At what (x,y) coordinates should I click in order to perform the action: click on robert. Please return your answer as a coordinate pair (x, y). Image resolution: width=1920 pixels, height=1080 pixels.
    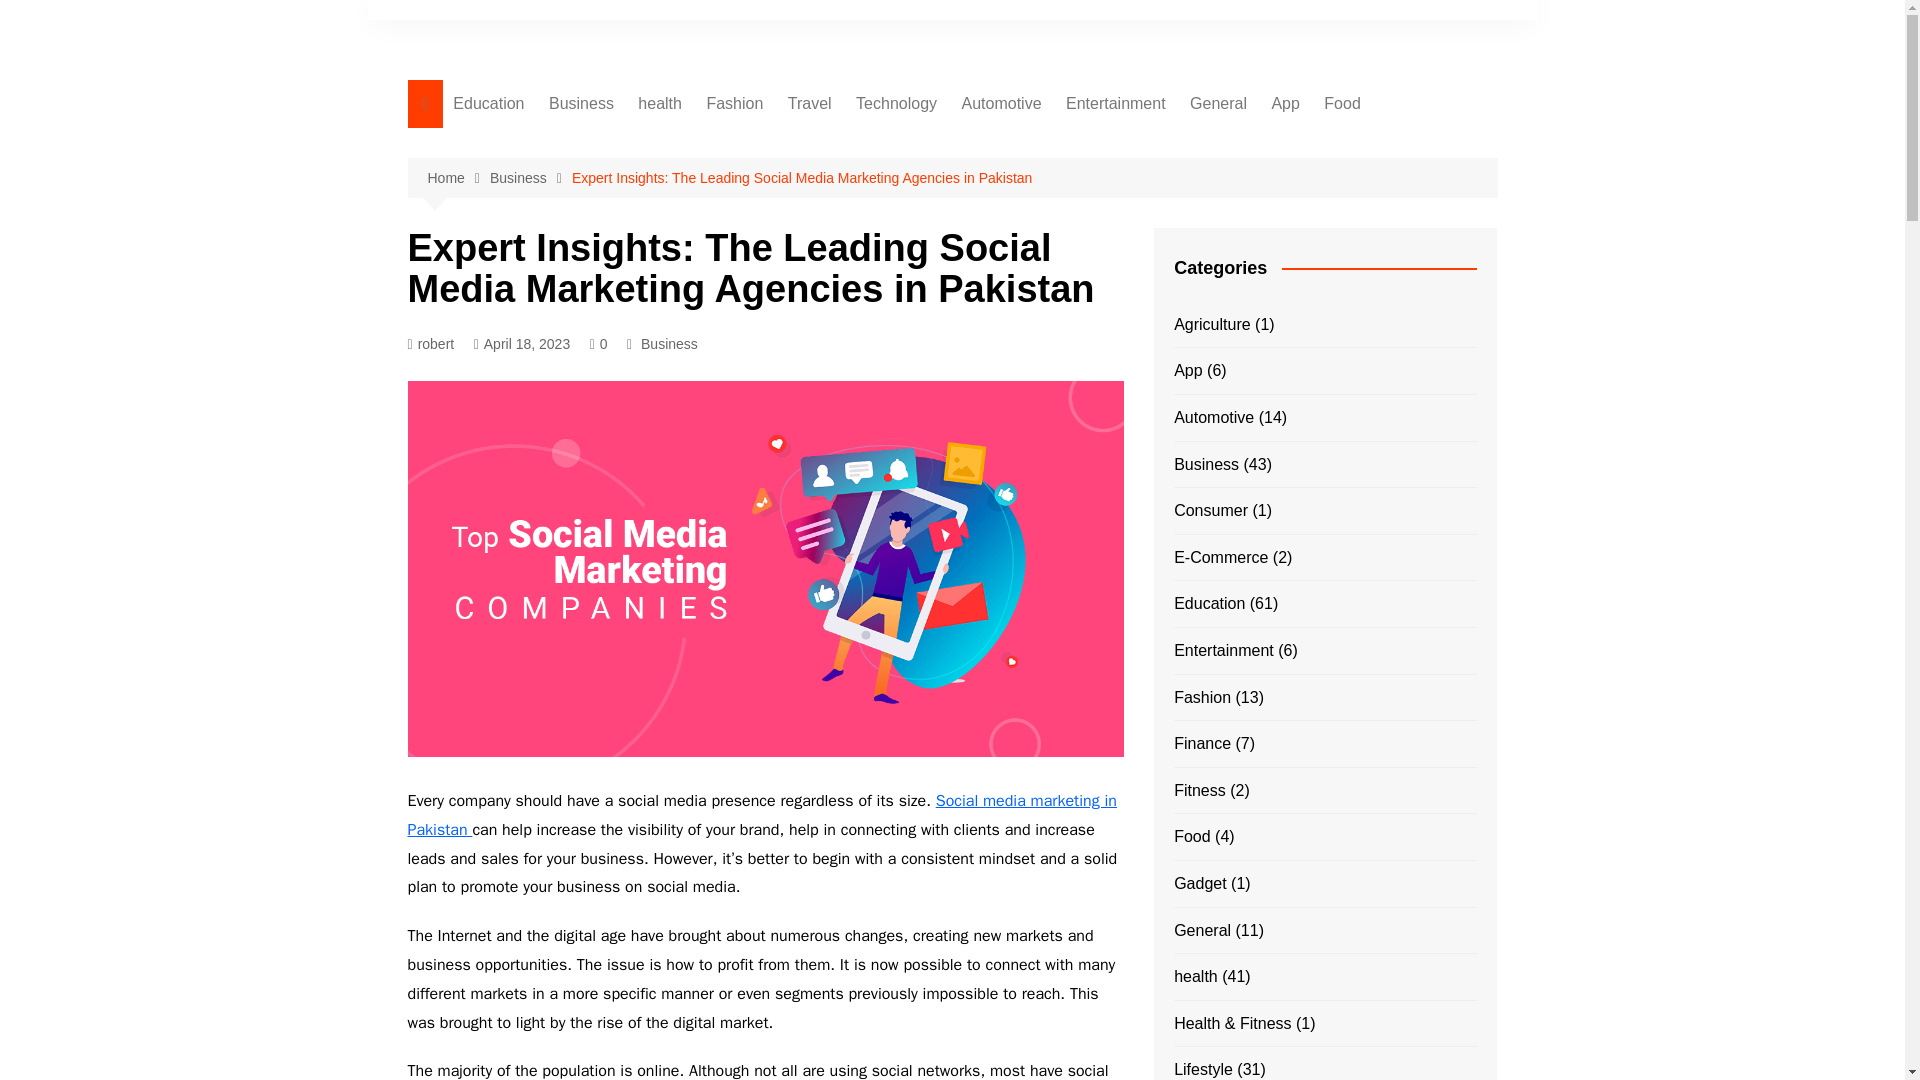
    Looking at the image, I should click on (431, 344).